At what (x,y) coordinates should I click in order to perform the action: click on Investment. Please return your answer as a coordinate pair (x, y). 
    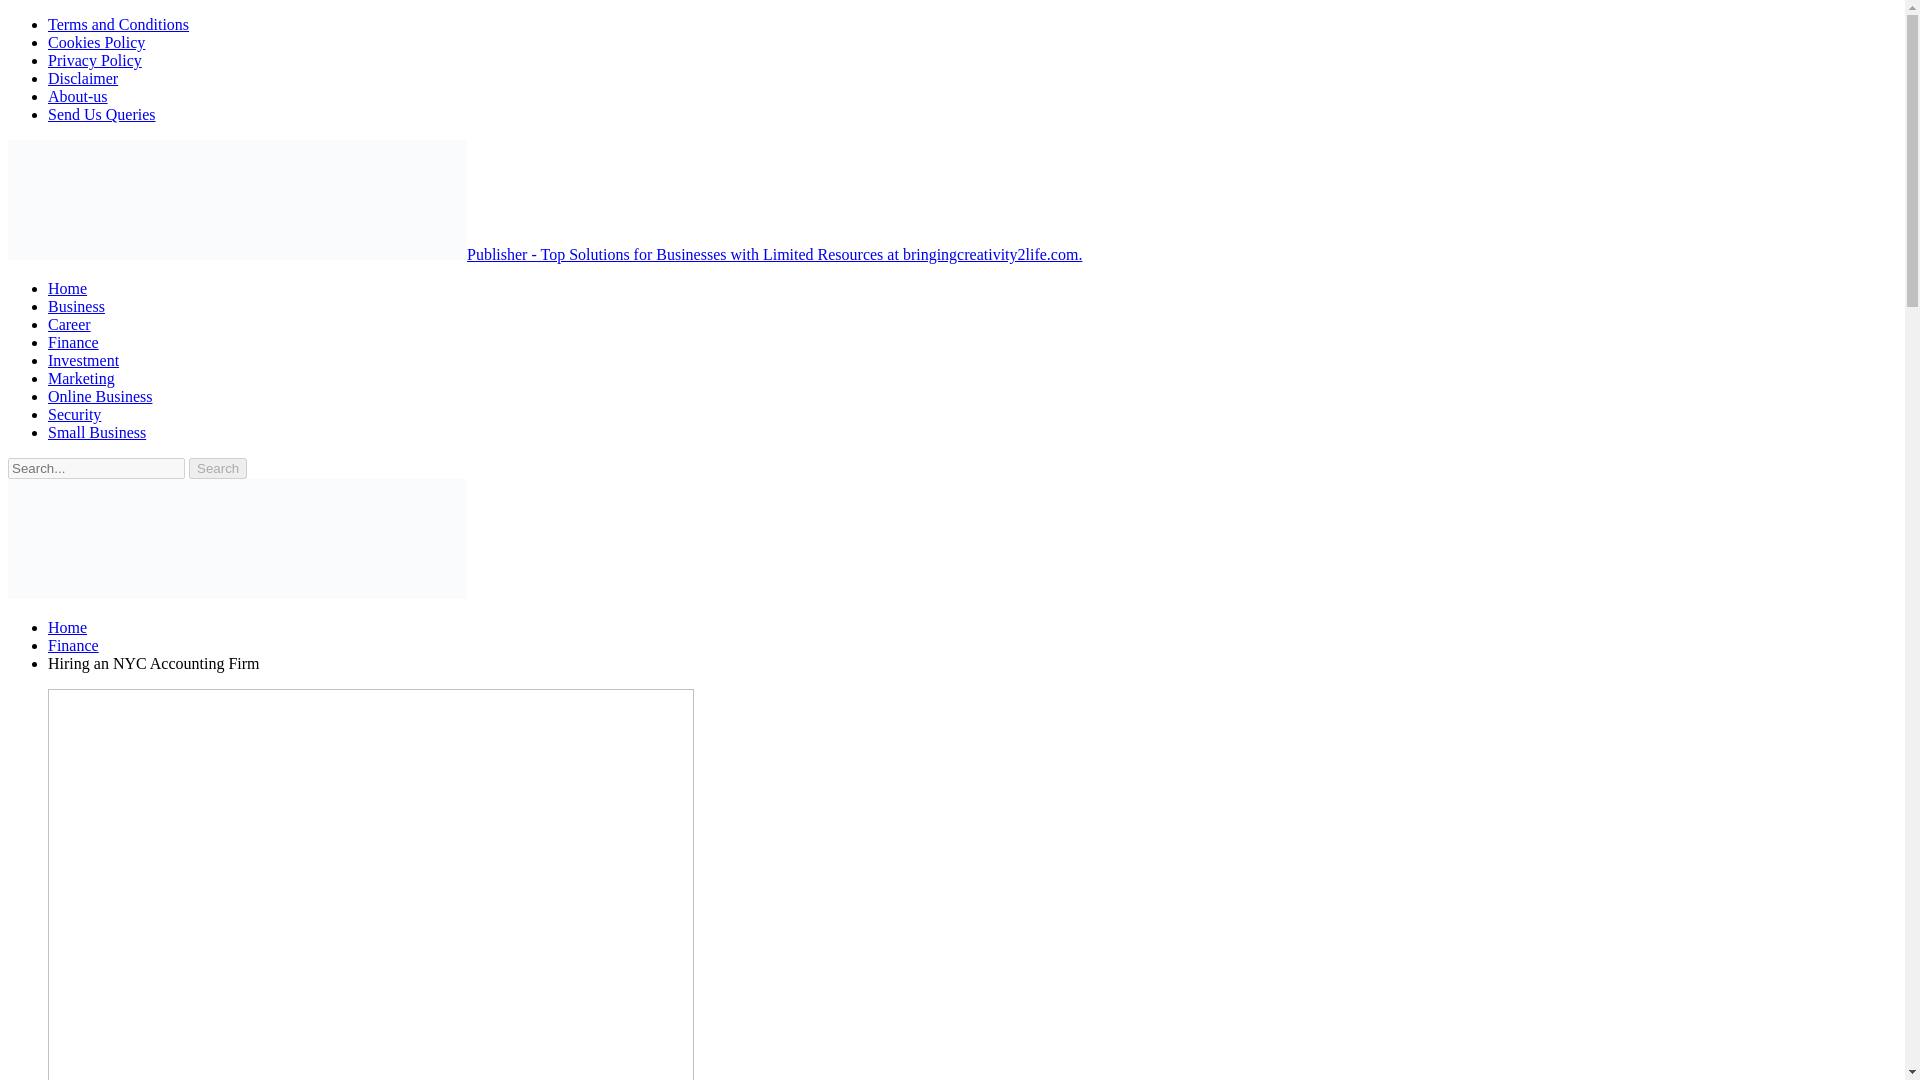
    Looking at the image, I should click on (84, 360).